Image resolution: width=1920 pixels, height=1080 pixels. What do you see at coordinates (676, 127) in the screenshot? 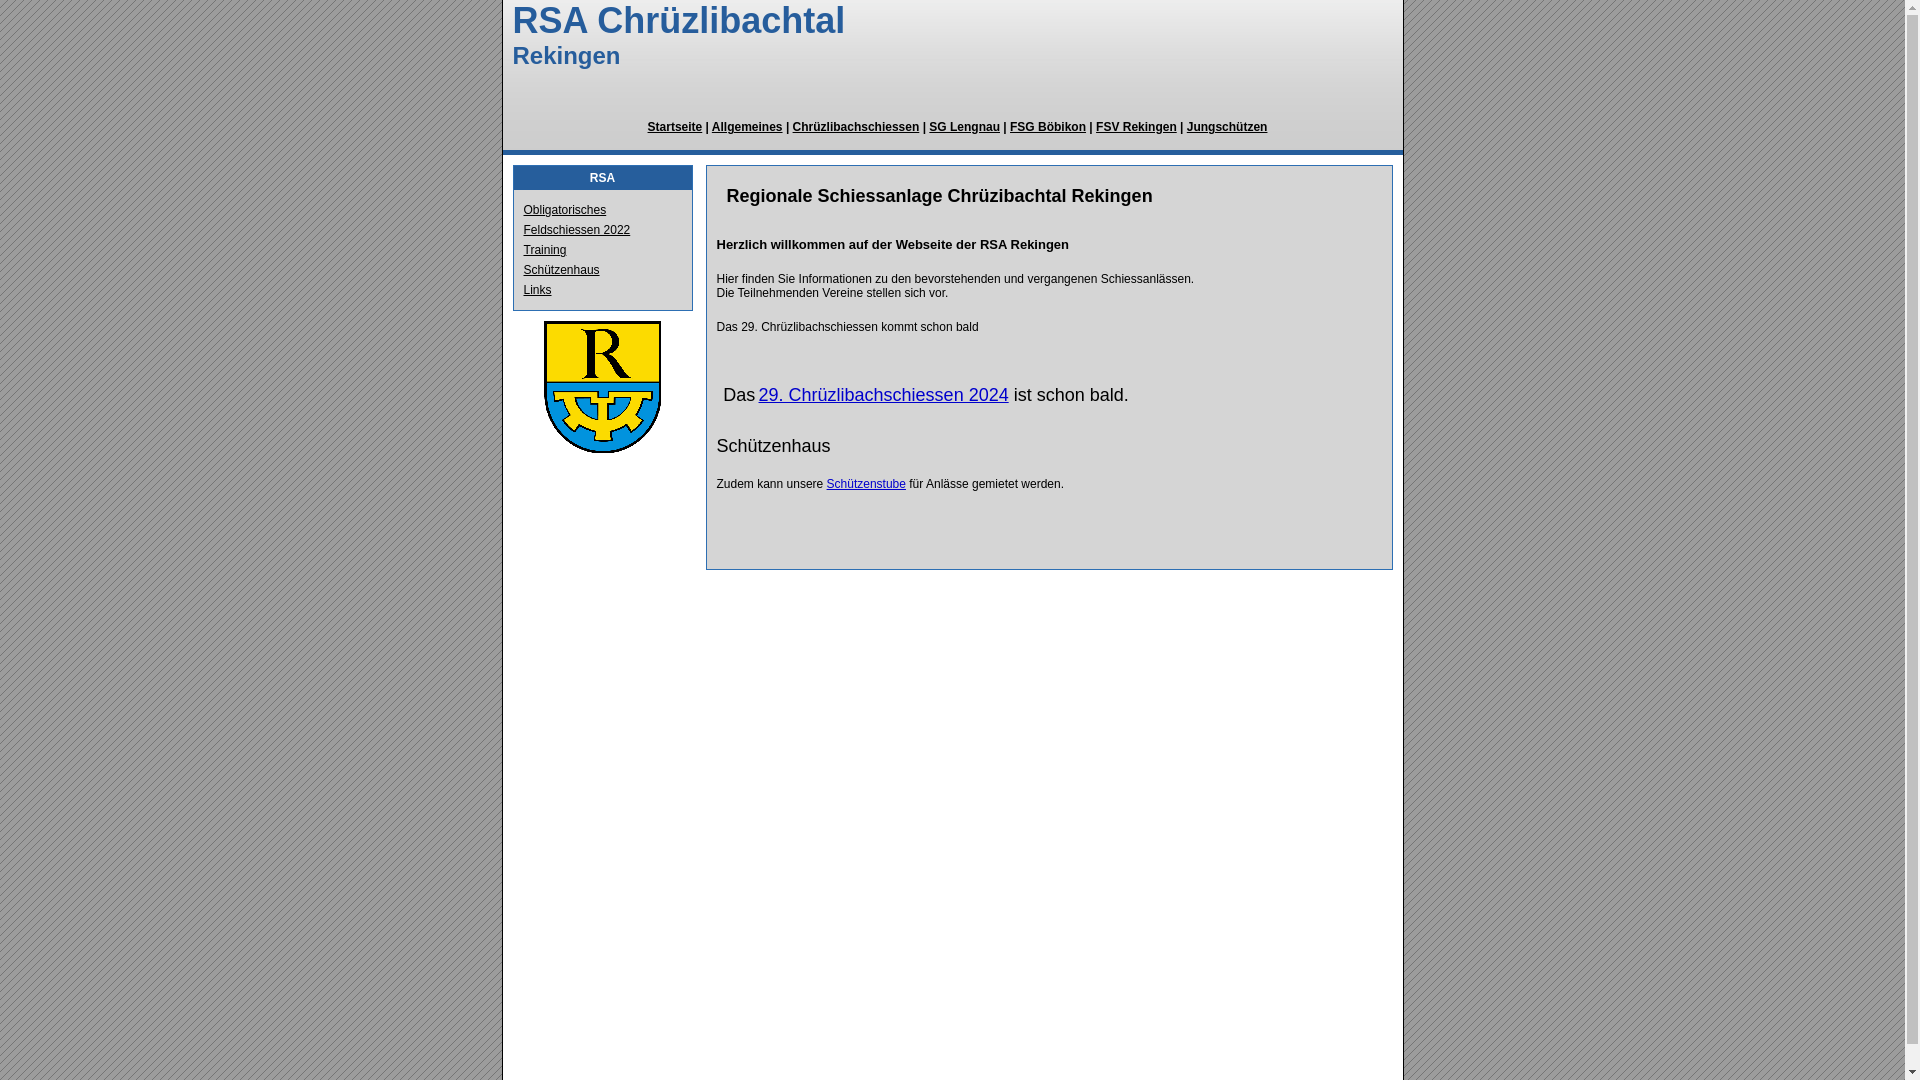
I see `Startseite` at bounding box center [676, 127].